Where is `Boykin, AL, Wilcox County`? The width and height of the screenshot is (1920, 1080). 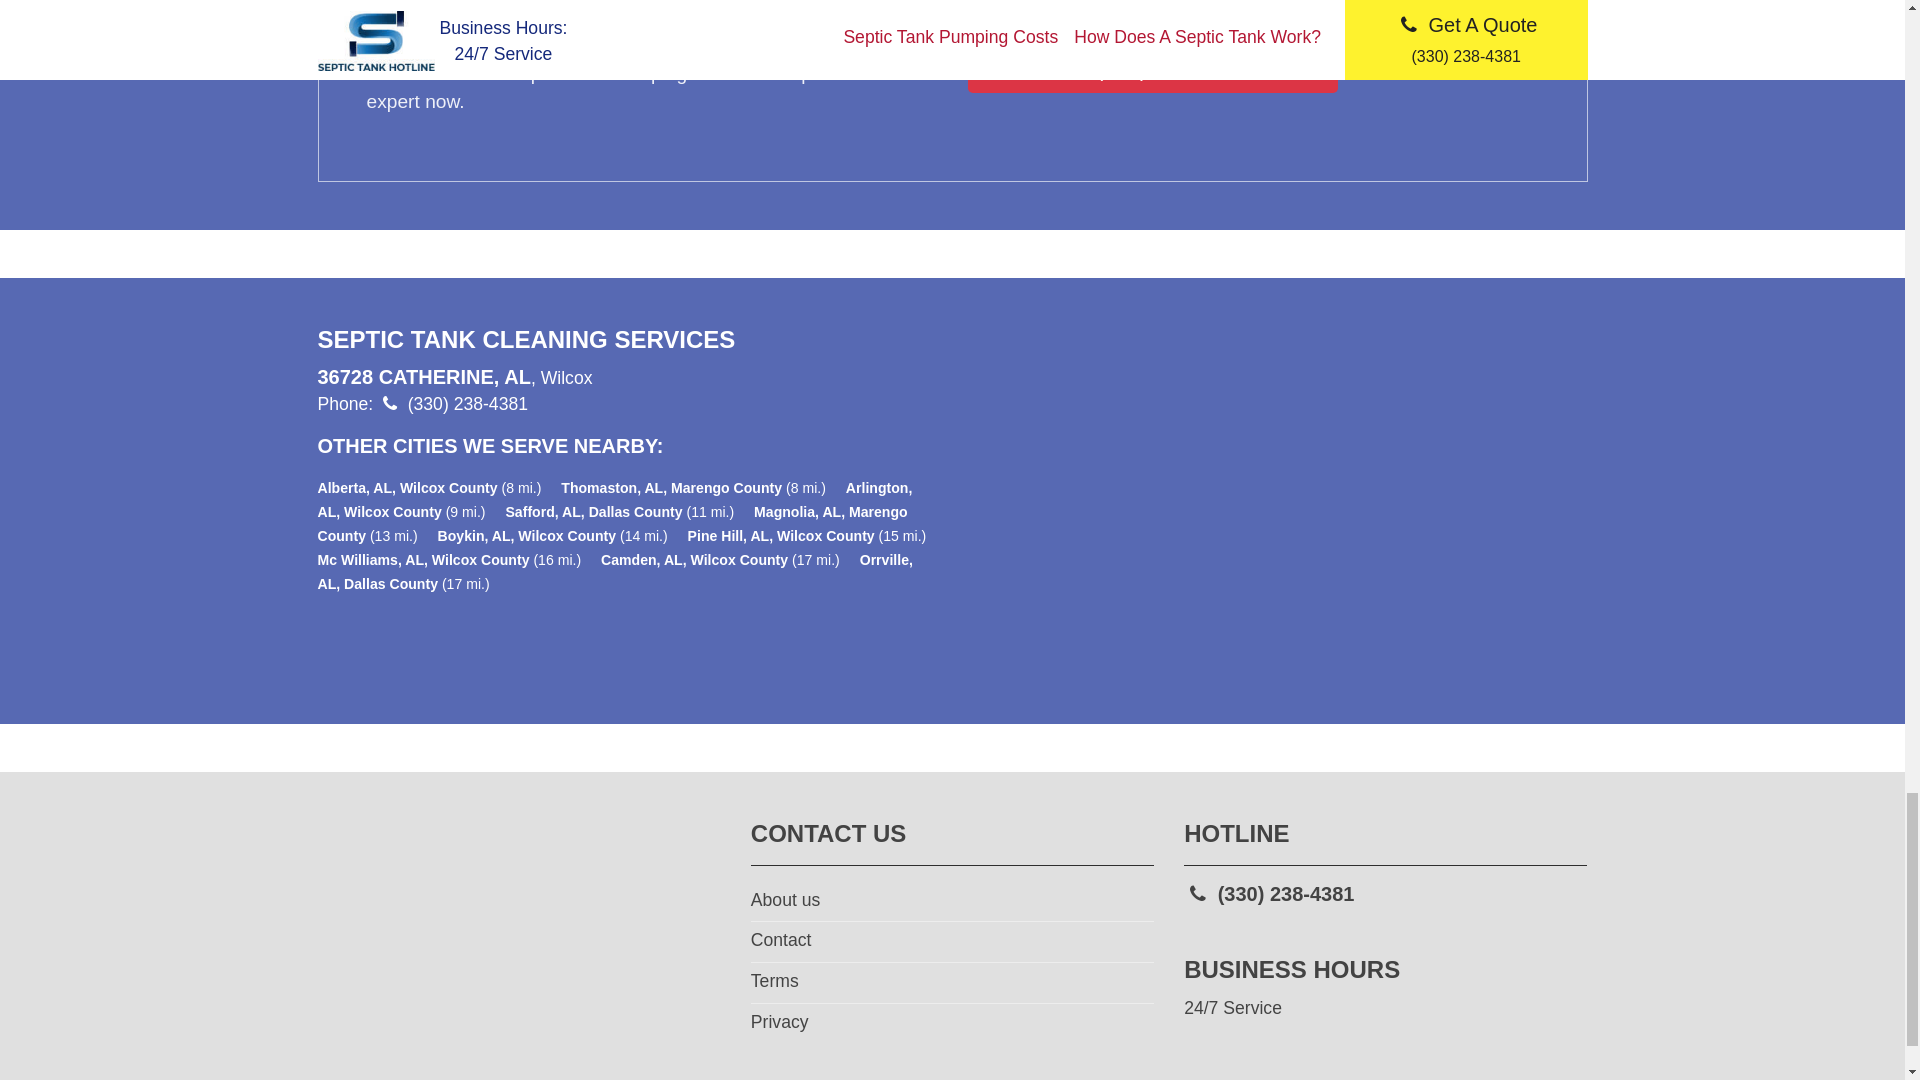 Boykin, AL, Wilcox County is located at coordinates (526, 536).